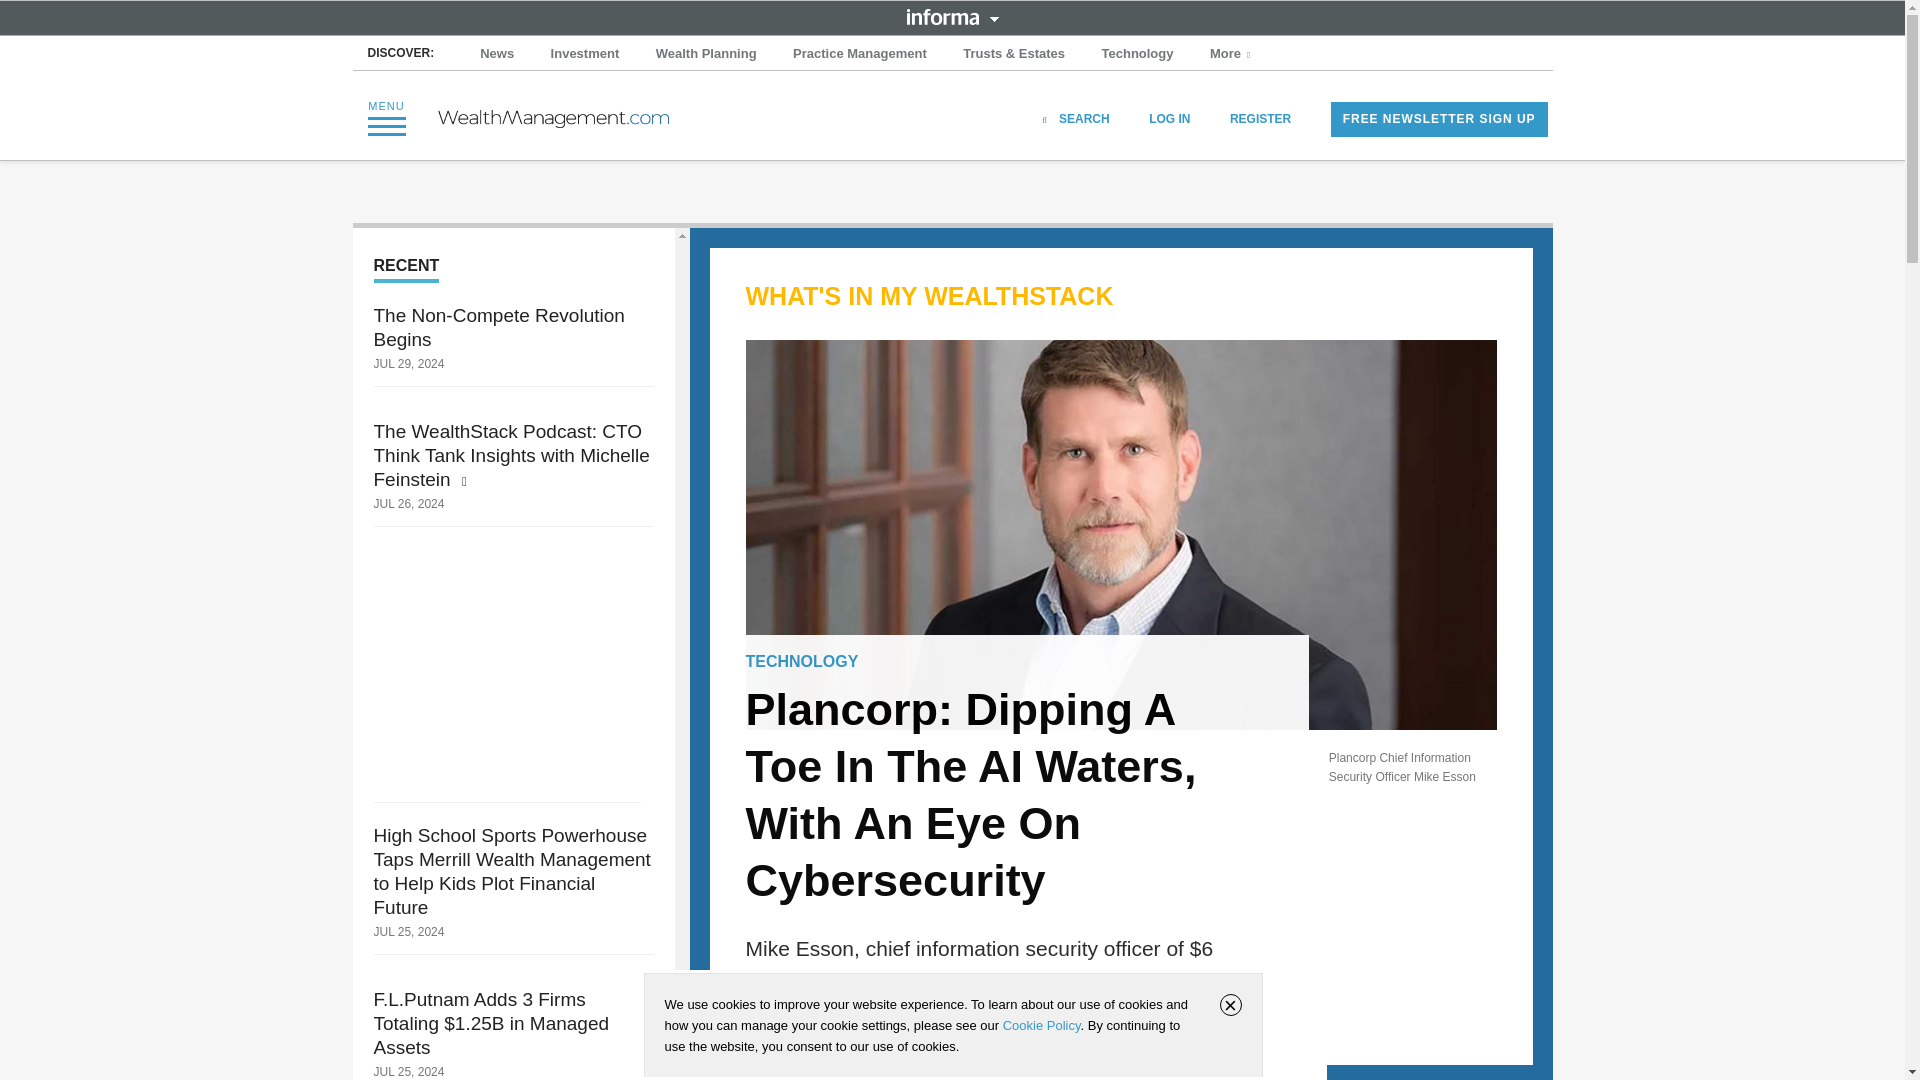 The width and height of the screenshot is (1920, 1080). Describe the element at coordinates (952, 16) in the screenshot. I see `INFORMA` at that location.